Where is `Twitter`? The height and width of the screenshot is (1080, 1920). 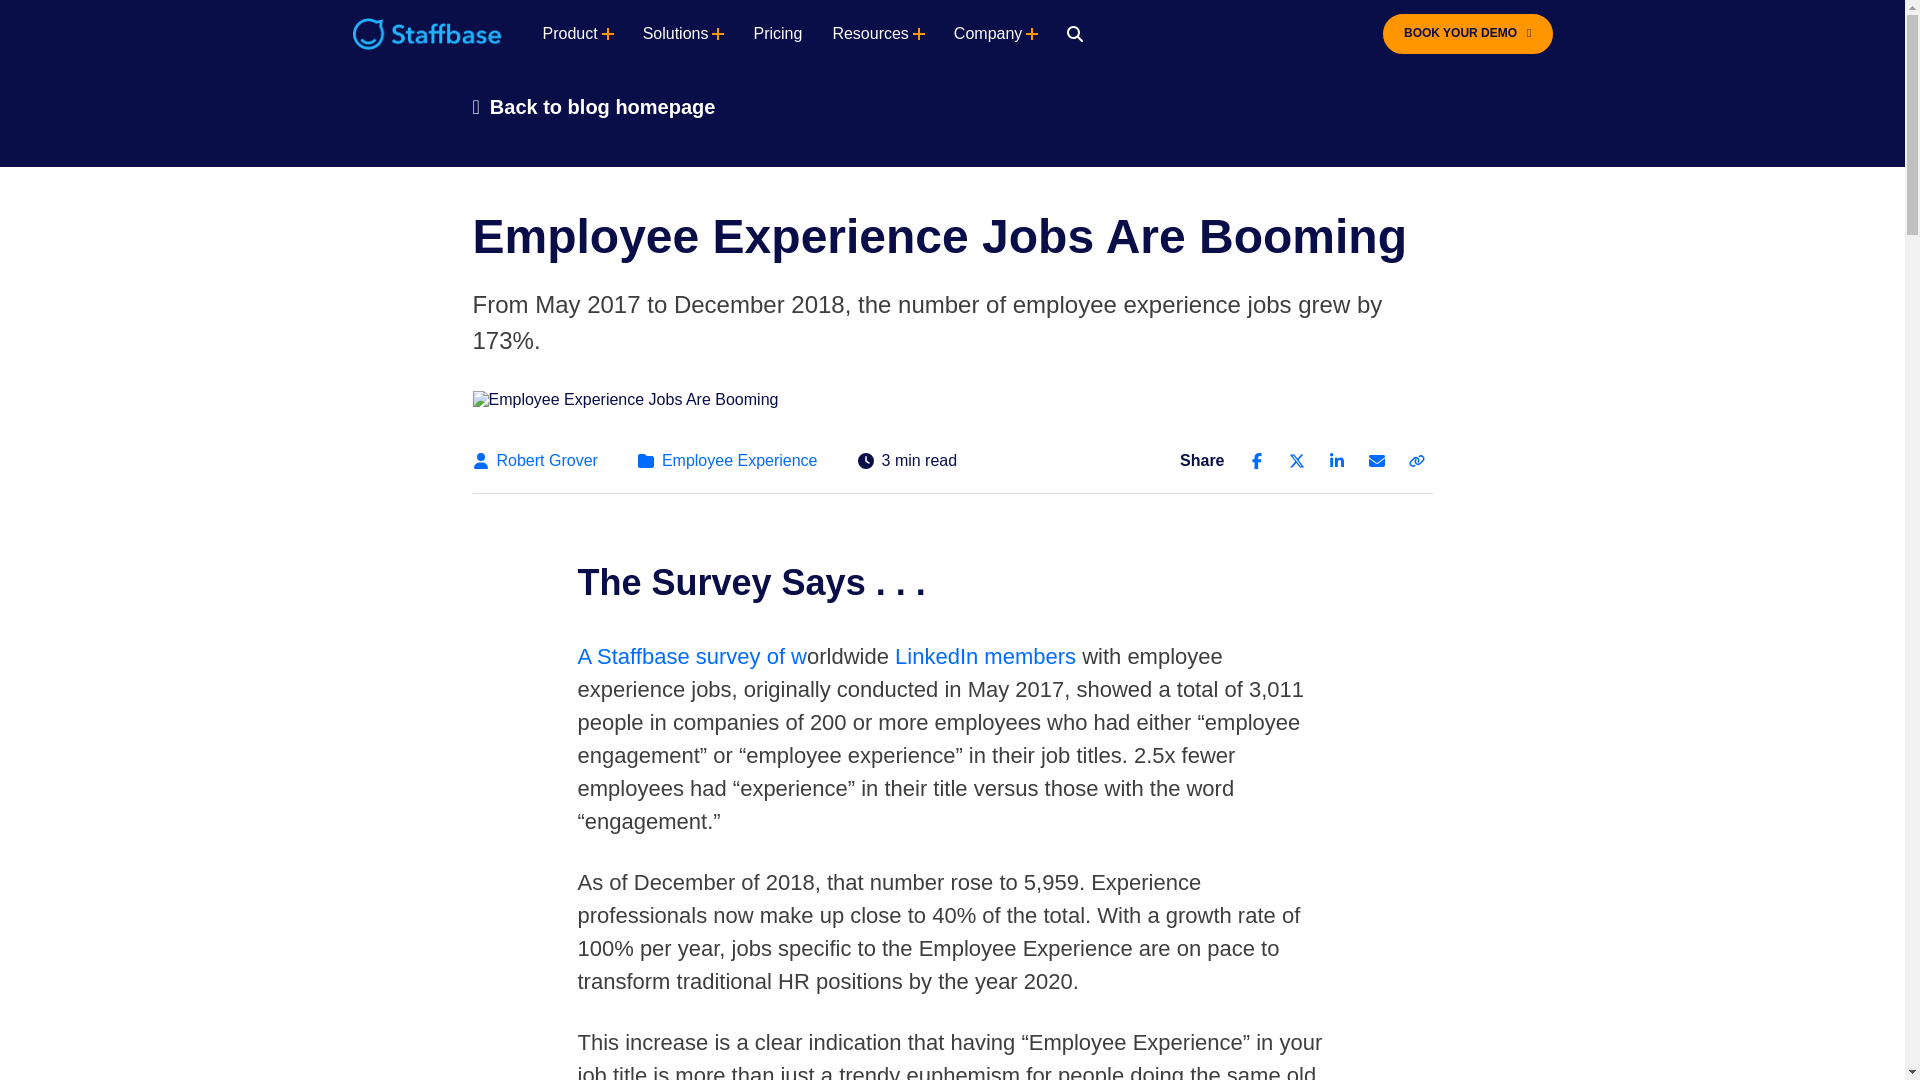 Twitter is located at coordinates (1296, 460).